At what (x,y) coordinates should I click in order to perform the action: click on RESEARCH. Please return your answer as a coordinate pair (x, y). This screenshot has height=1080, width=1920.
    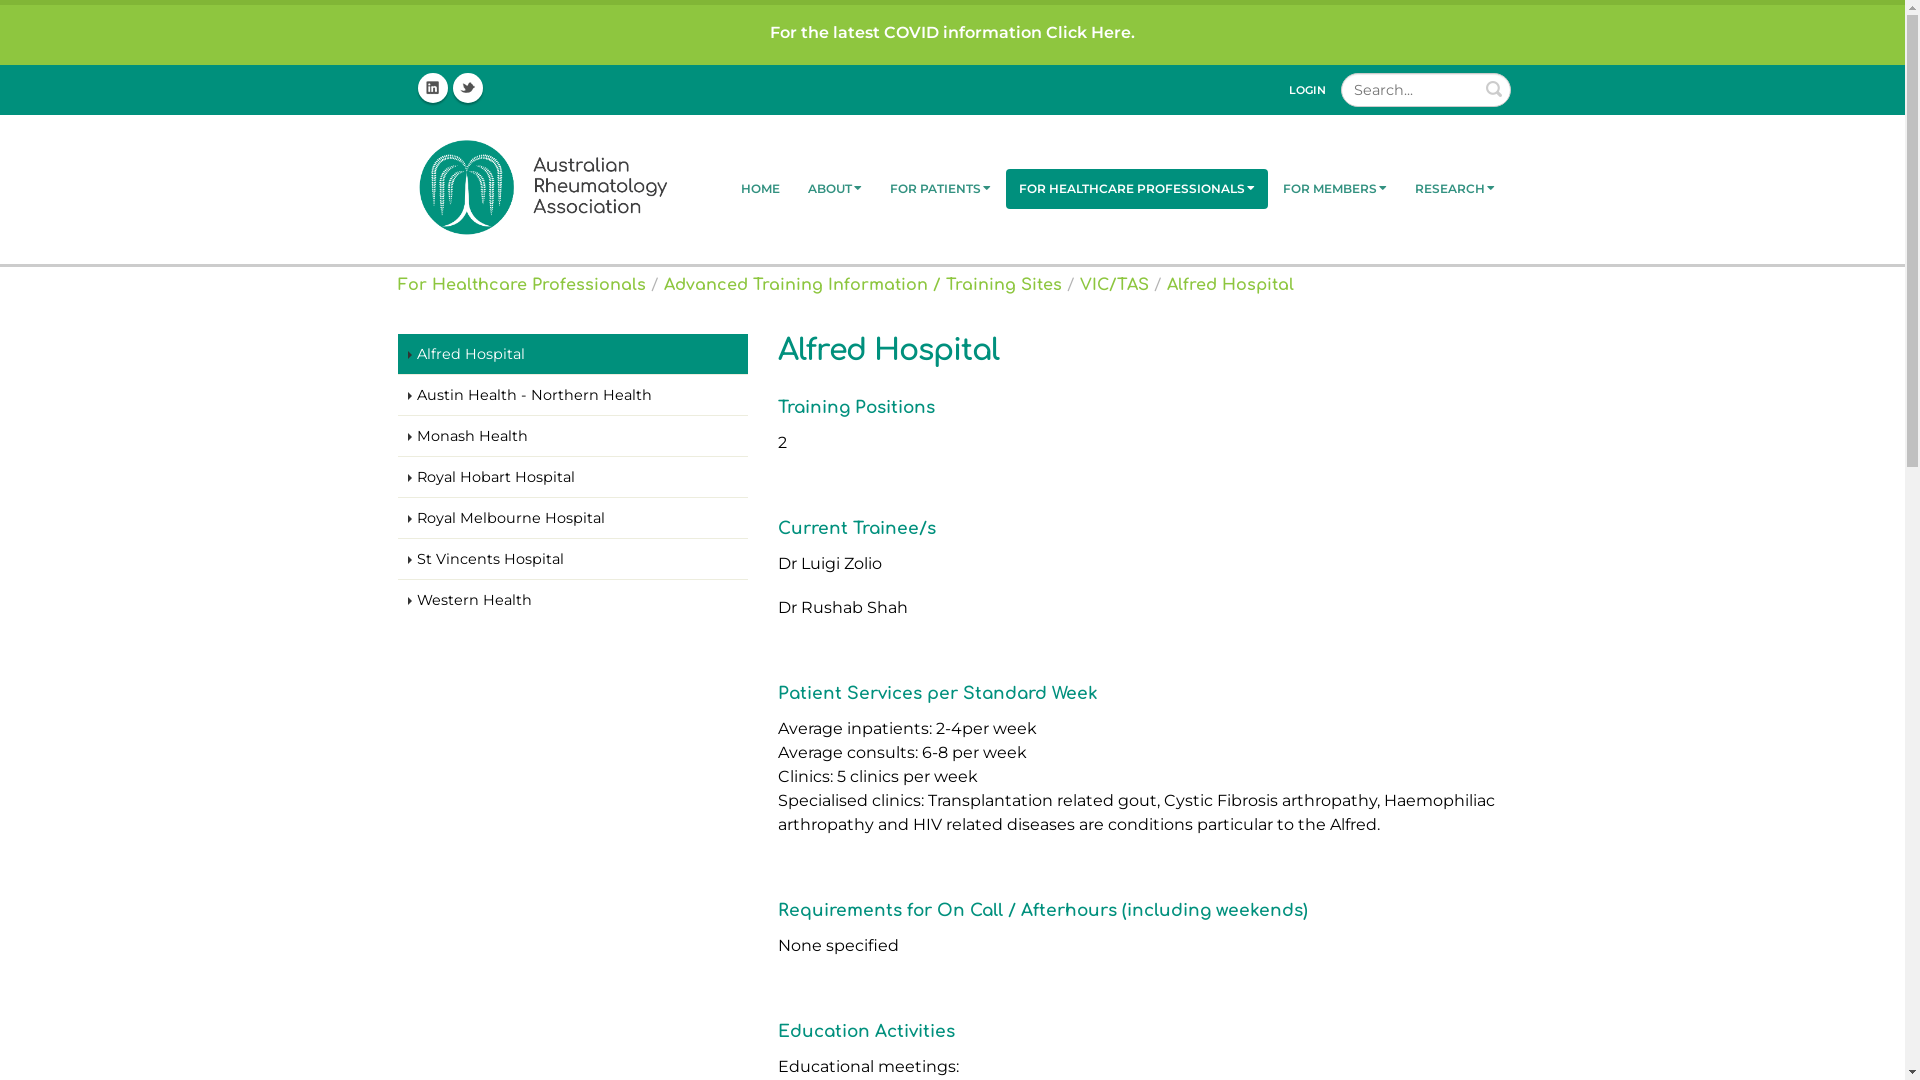
    Looking at the image, I should click on (1455, 189).